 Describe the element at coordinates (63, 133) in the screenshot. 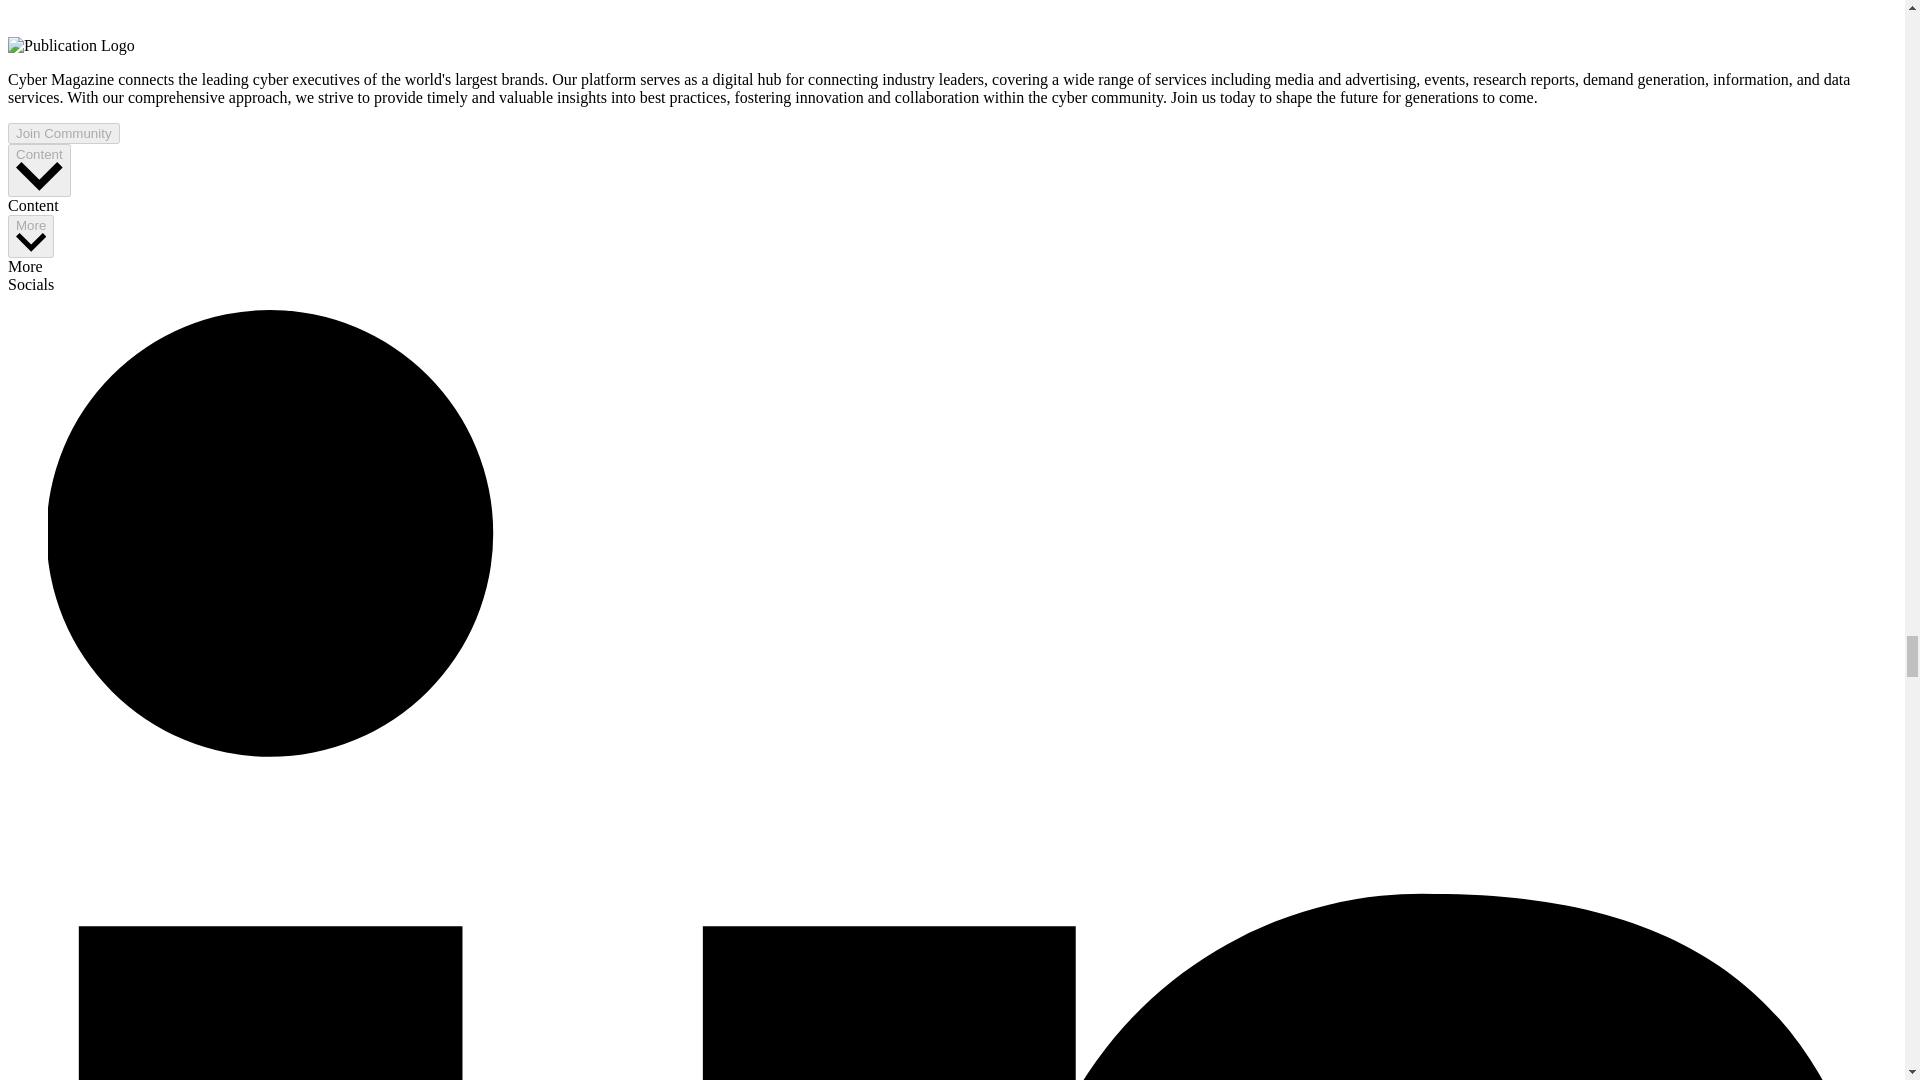

I see `Join Community` at that location.